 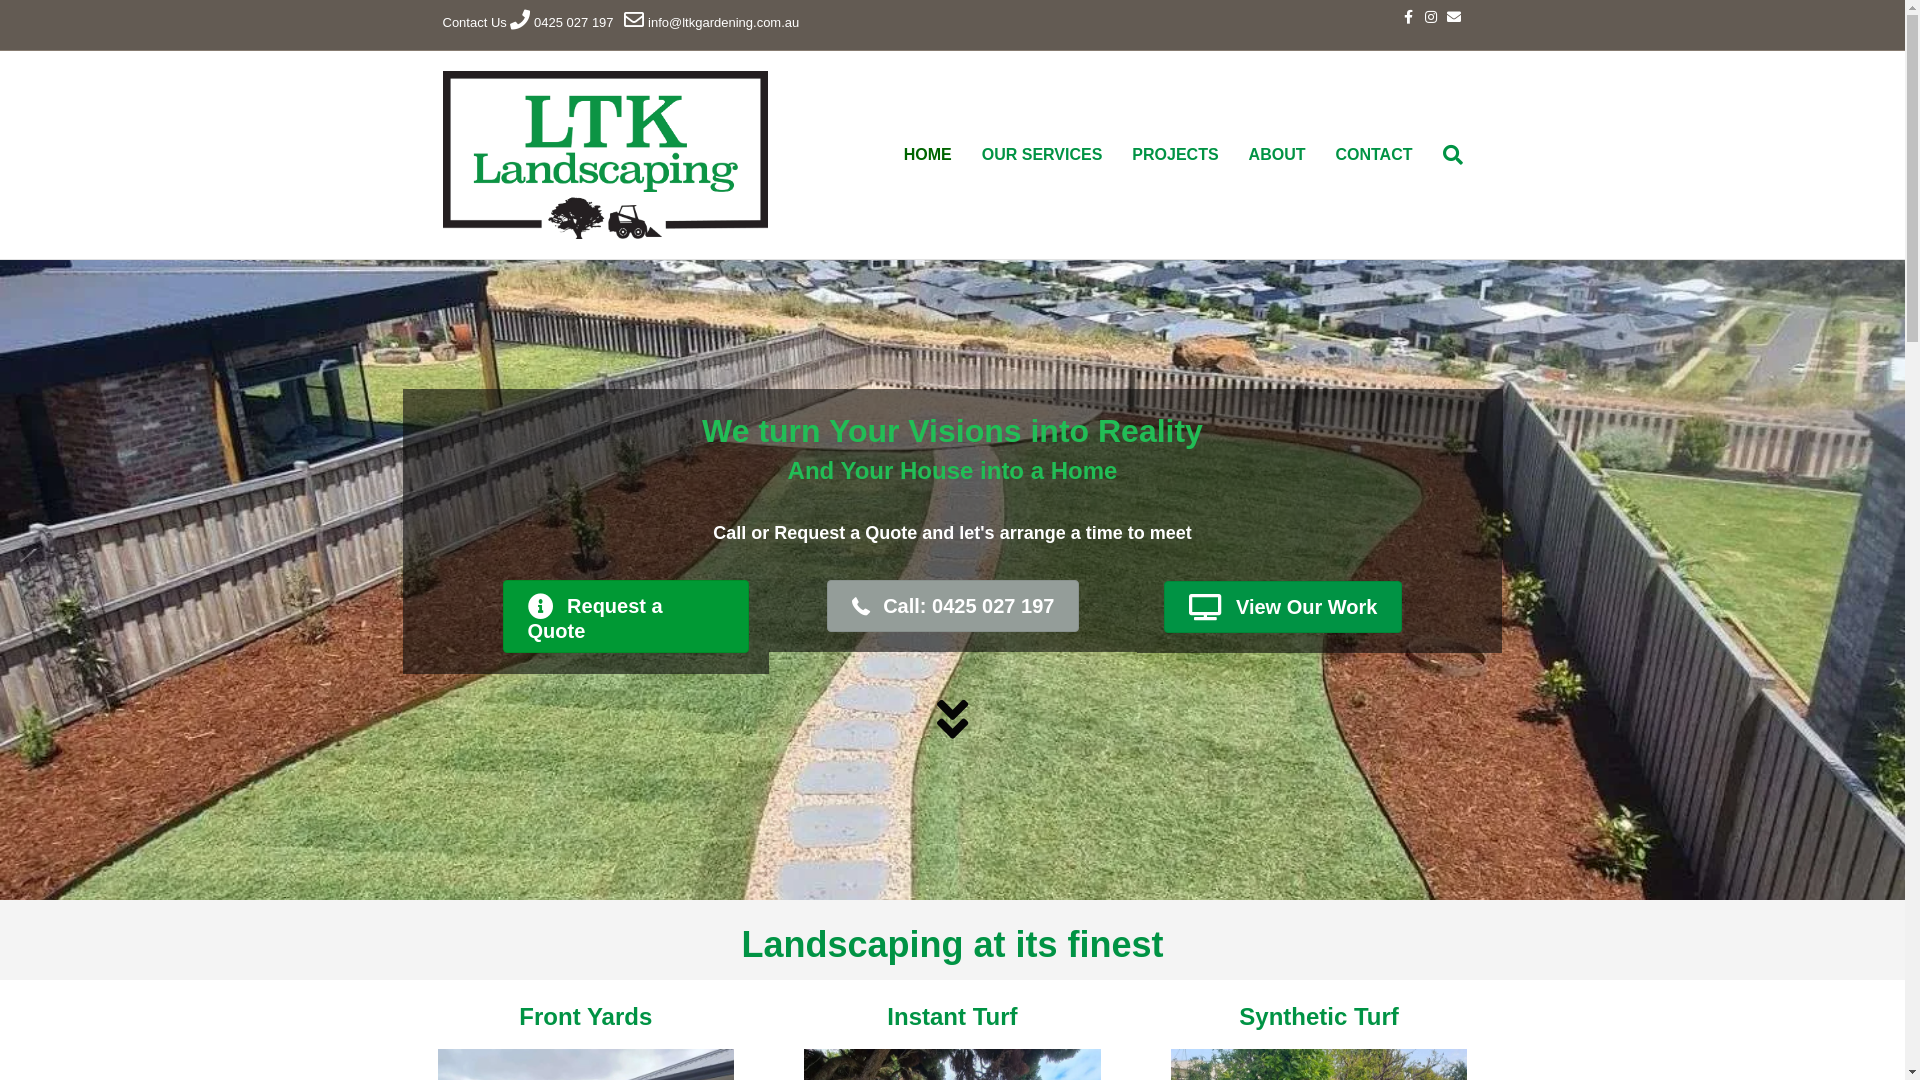 I want to click on Instant Turf, so click(x=952, y=1016).